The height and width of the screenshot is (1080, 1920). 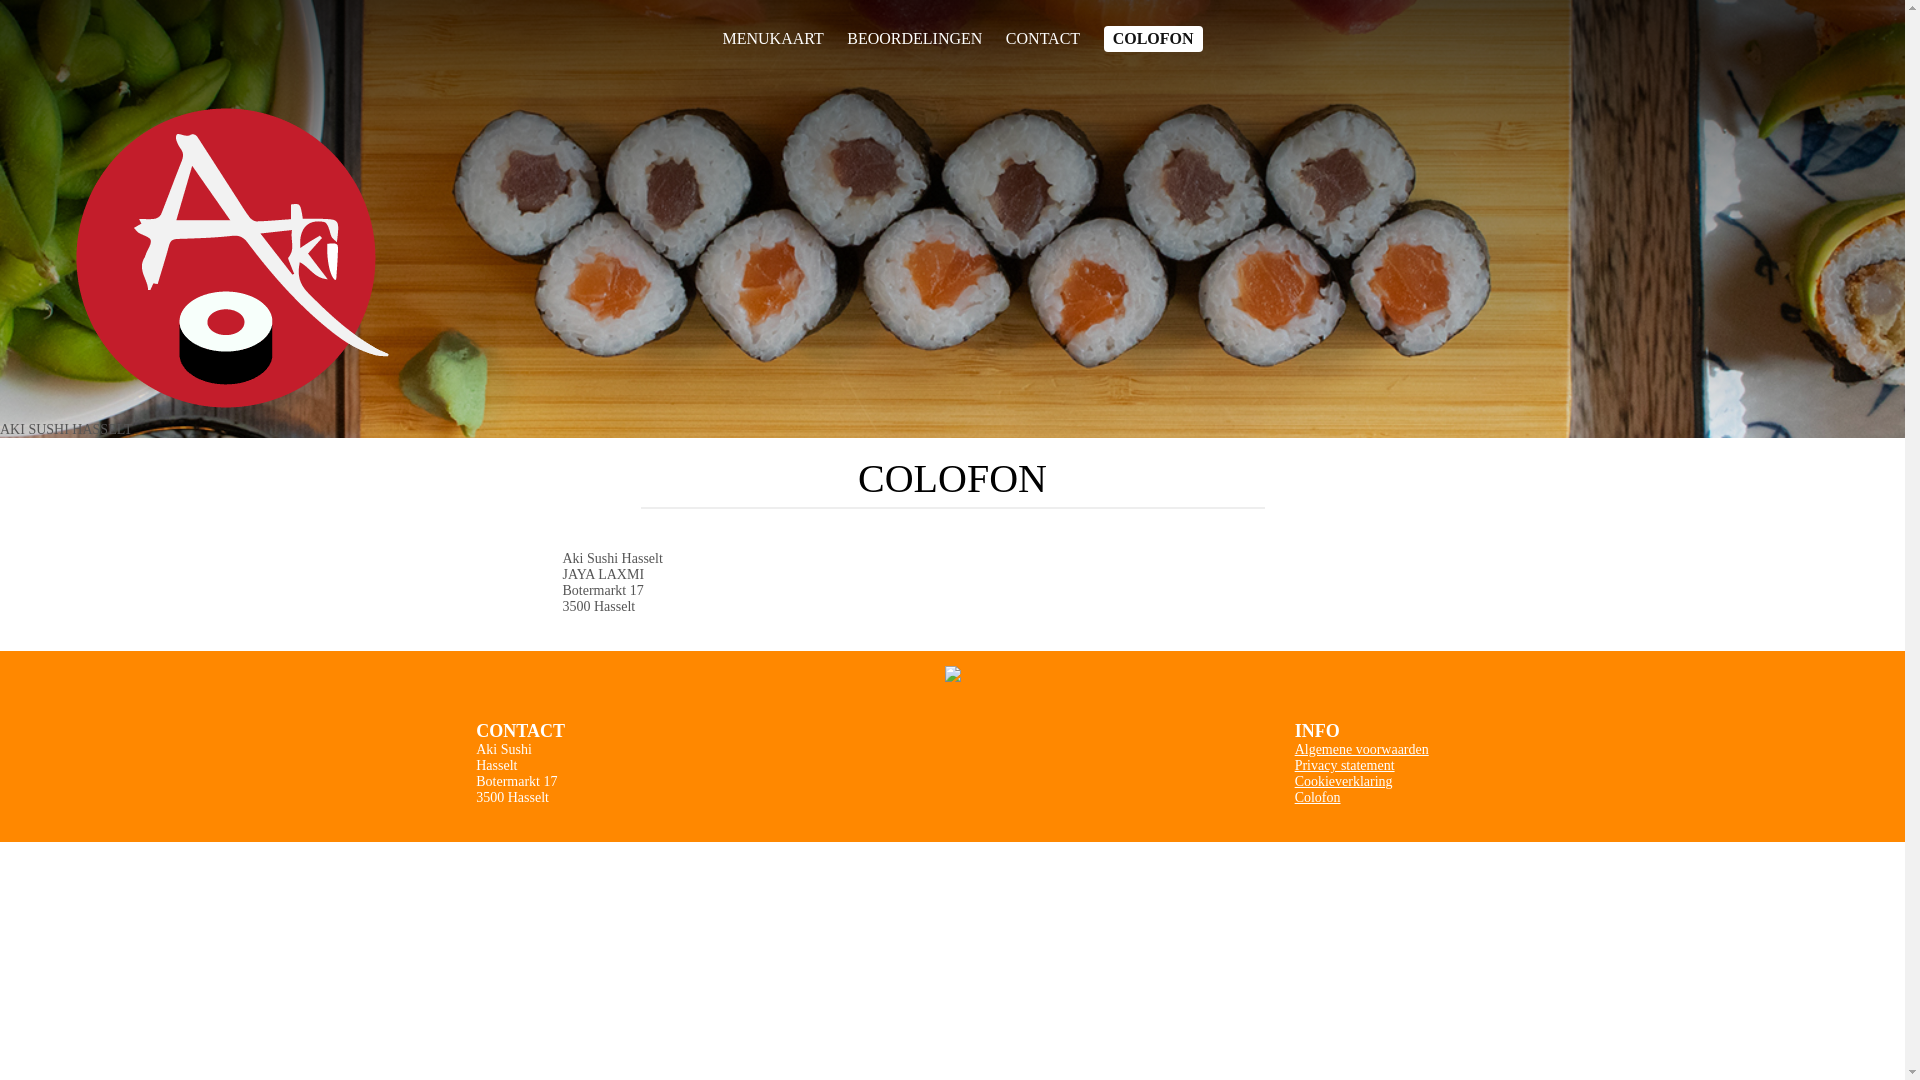 I want to click on BEOORDELINGEN, so click(x=914, y=39).